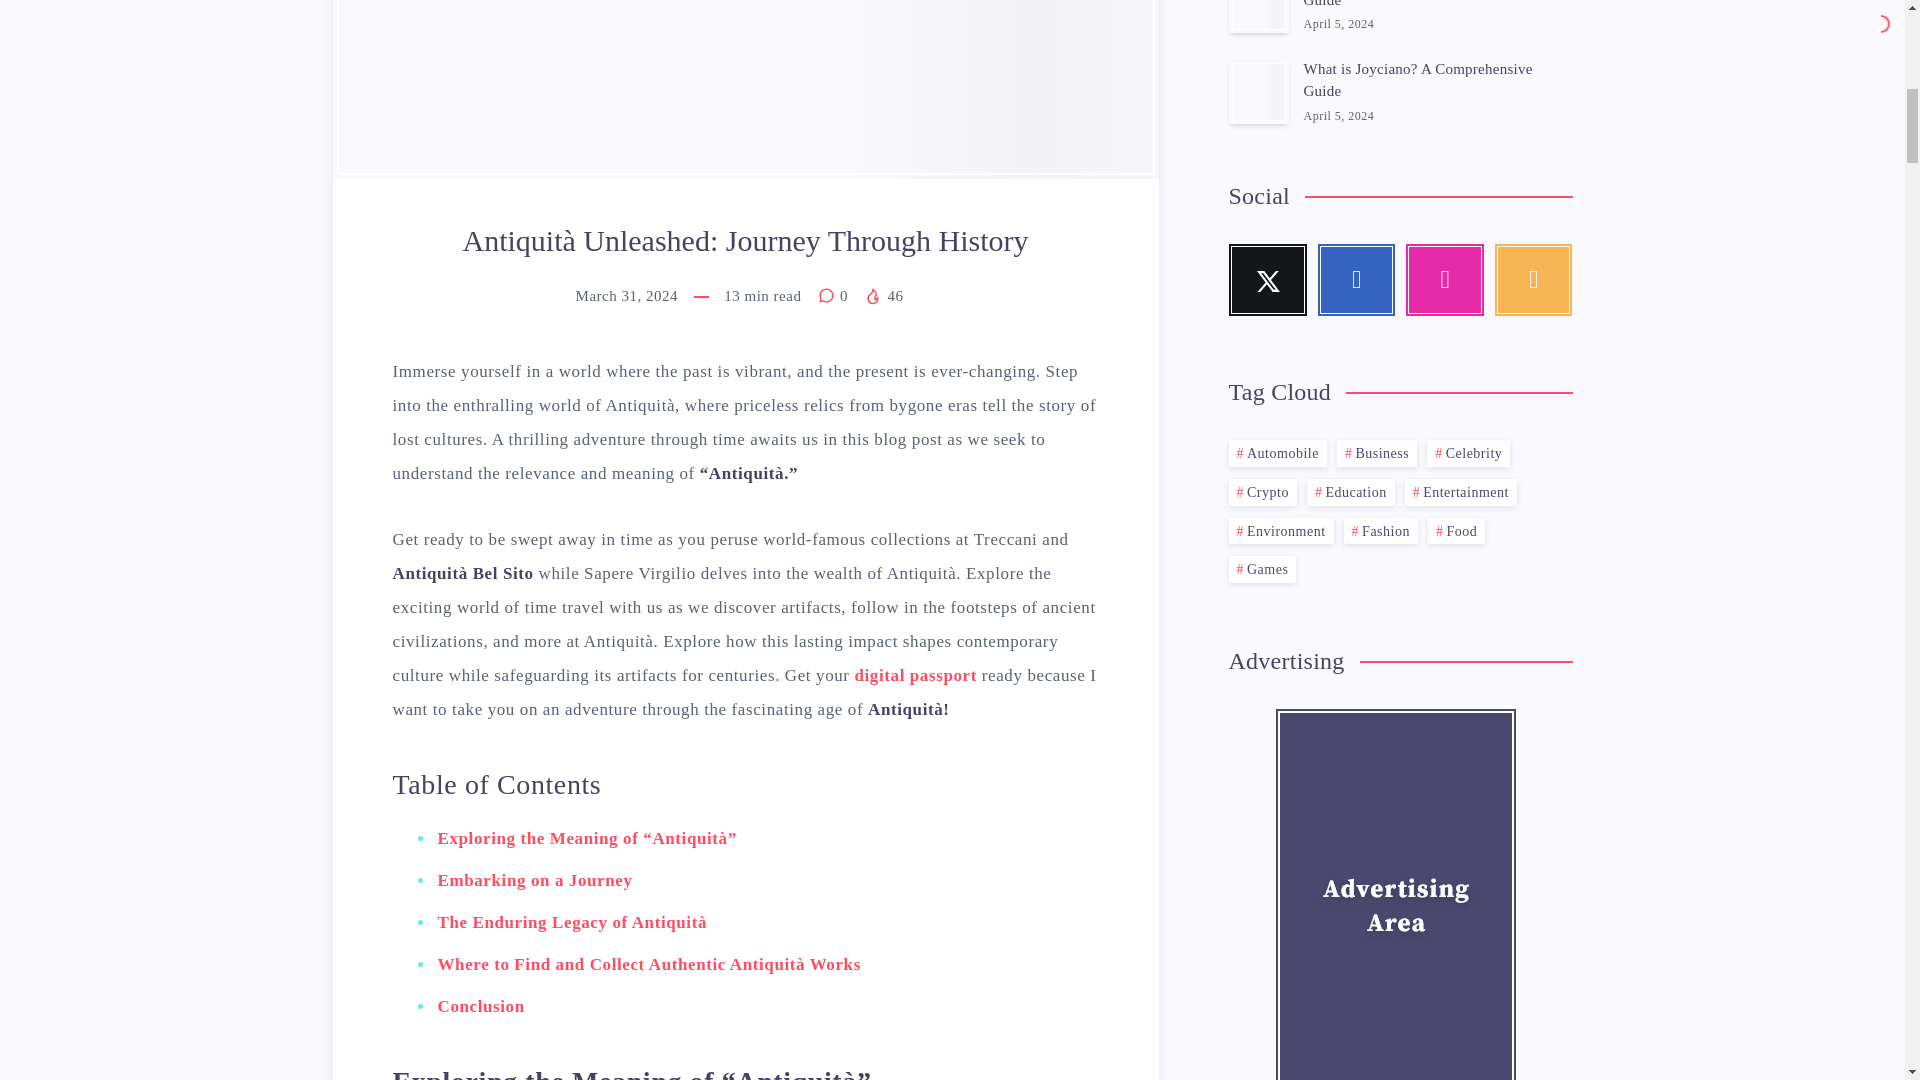 Image resolution: width=1920 pixels, height=1080 pixels. What do you see at coordinates (535, 880) in the screenshot?
I see `Embarking on a Journey` at bounding box center [535, 880].